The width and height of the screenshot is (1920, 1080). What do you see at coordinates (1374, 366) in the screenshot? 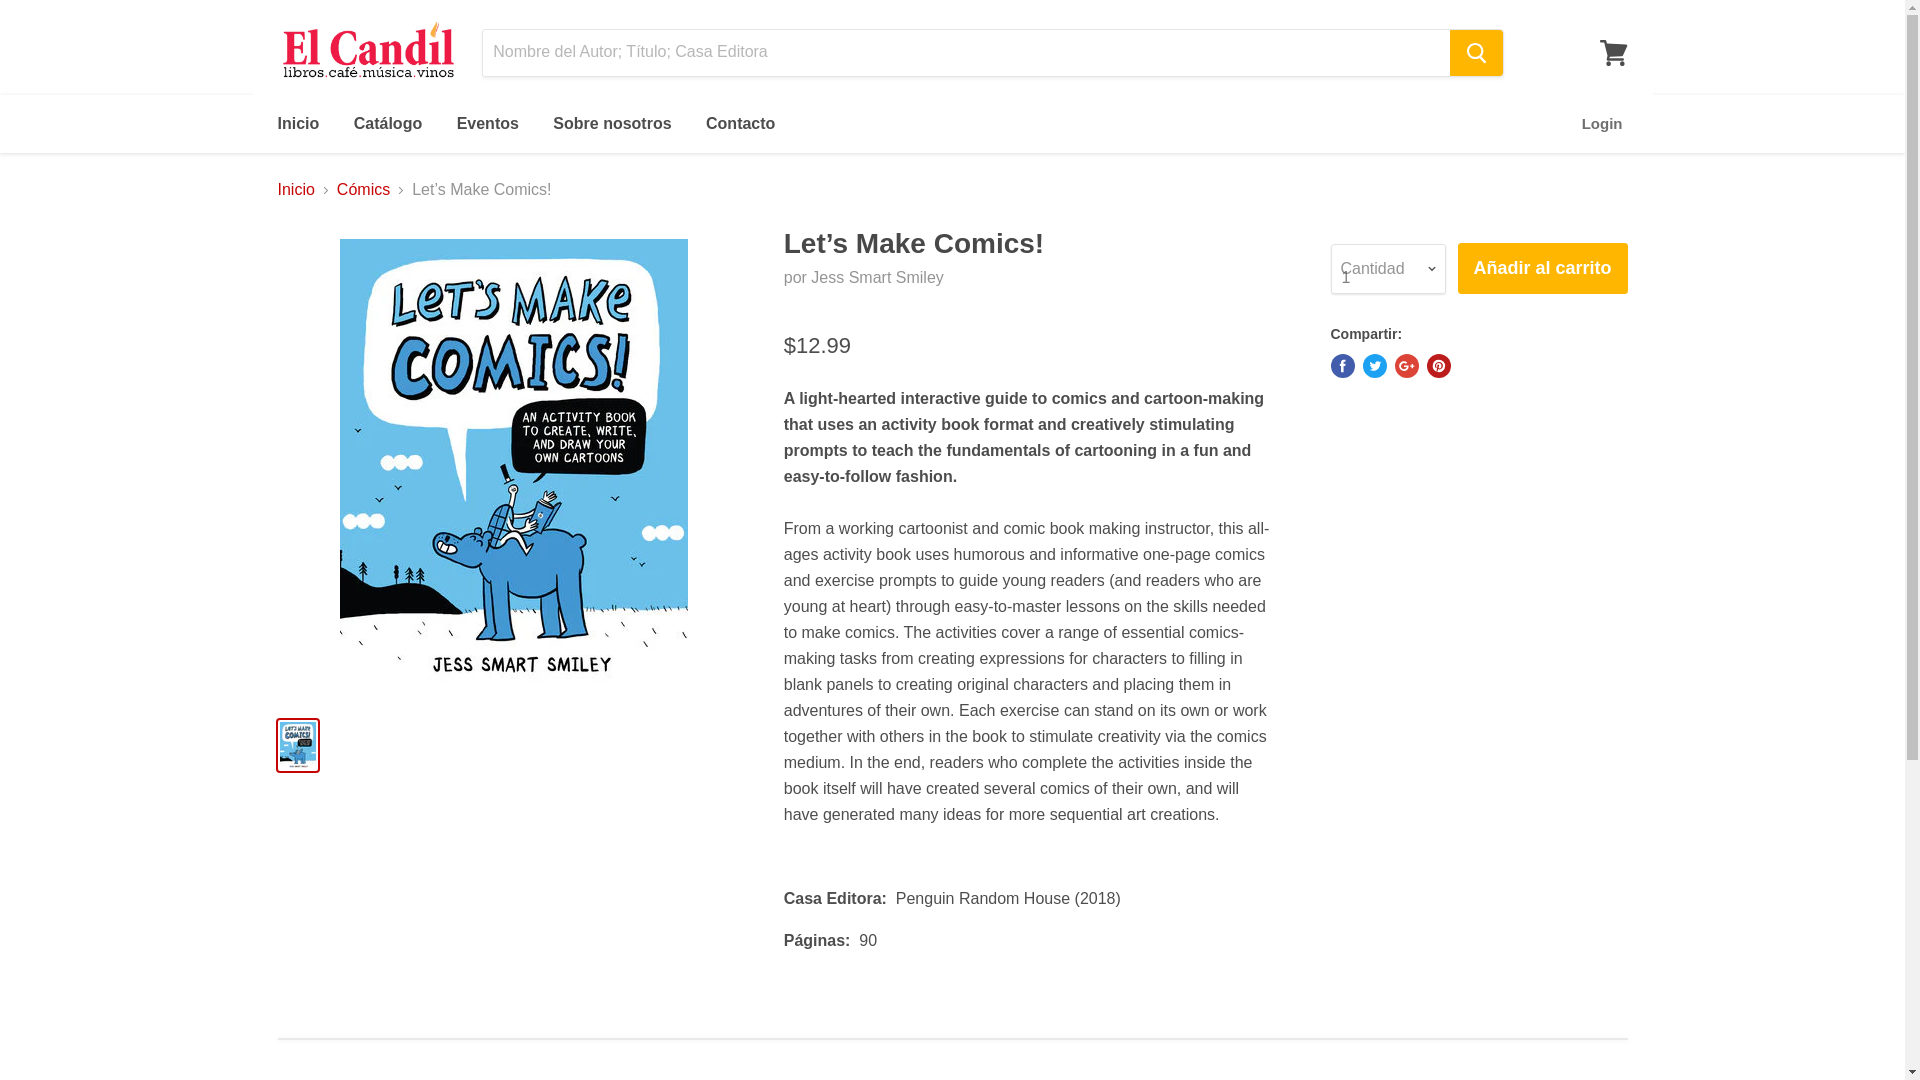
I see `Tuitear en Twitter` at bounding box center [1374, 366].